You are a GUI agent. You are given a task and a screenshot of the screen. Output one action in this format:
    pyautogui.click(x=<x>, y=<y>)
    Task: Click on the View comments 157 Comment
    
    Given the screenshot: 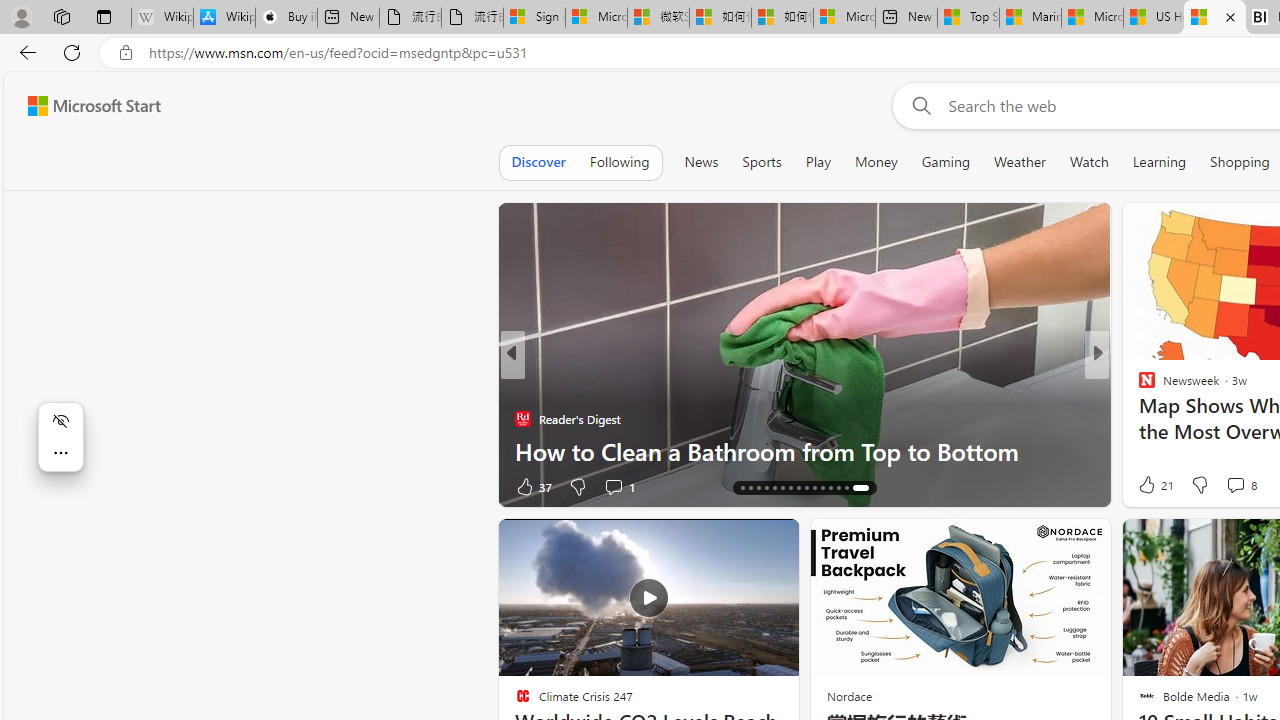 What is the action you would take?
    pyautogui.click(x=1248, y=486)
    